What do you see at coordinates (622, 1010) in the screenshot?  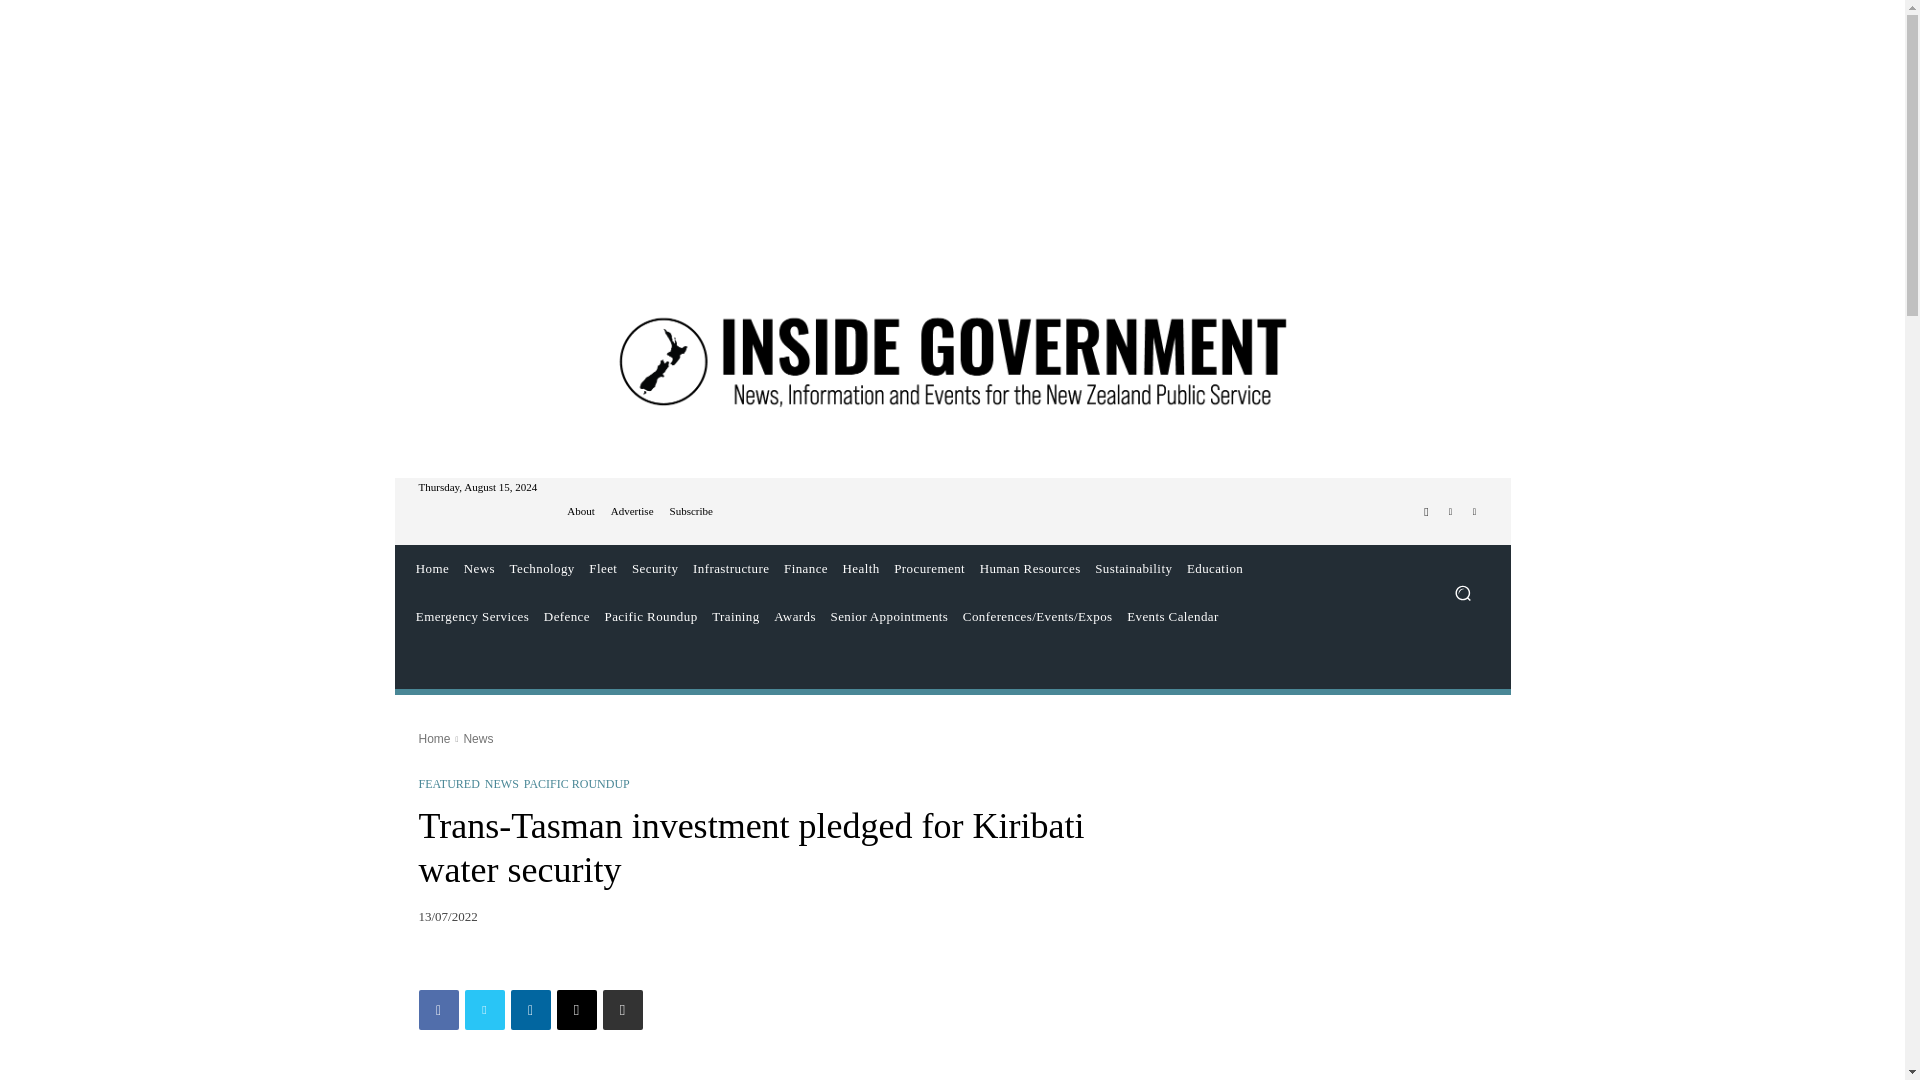 I see `Print` at bounding box center [622, 1010].